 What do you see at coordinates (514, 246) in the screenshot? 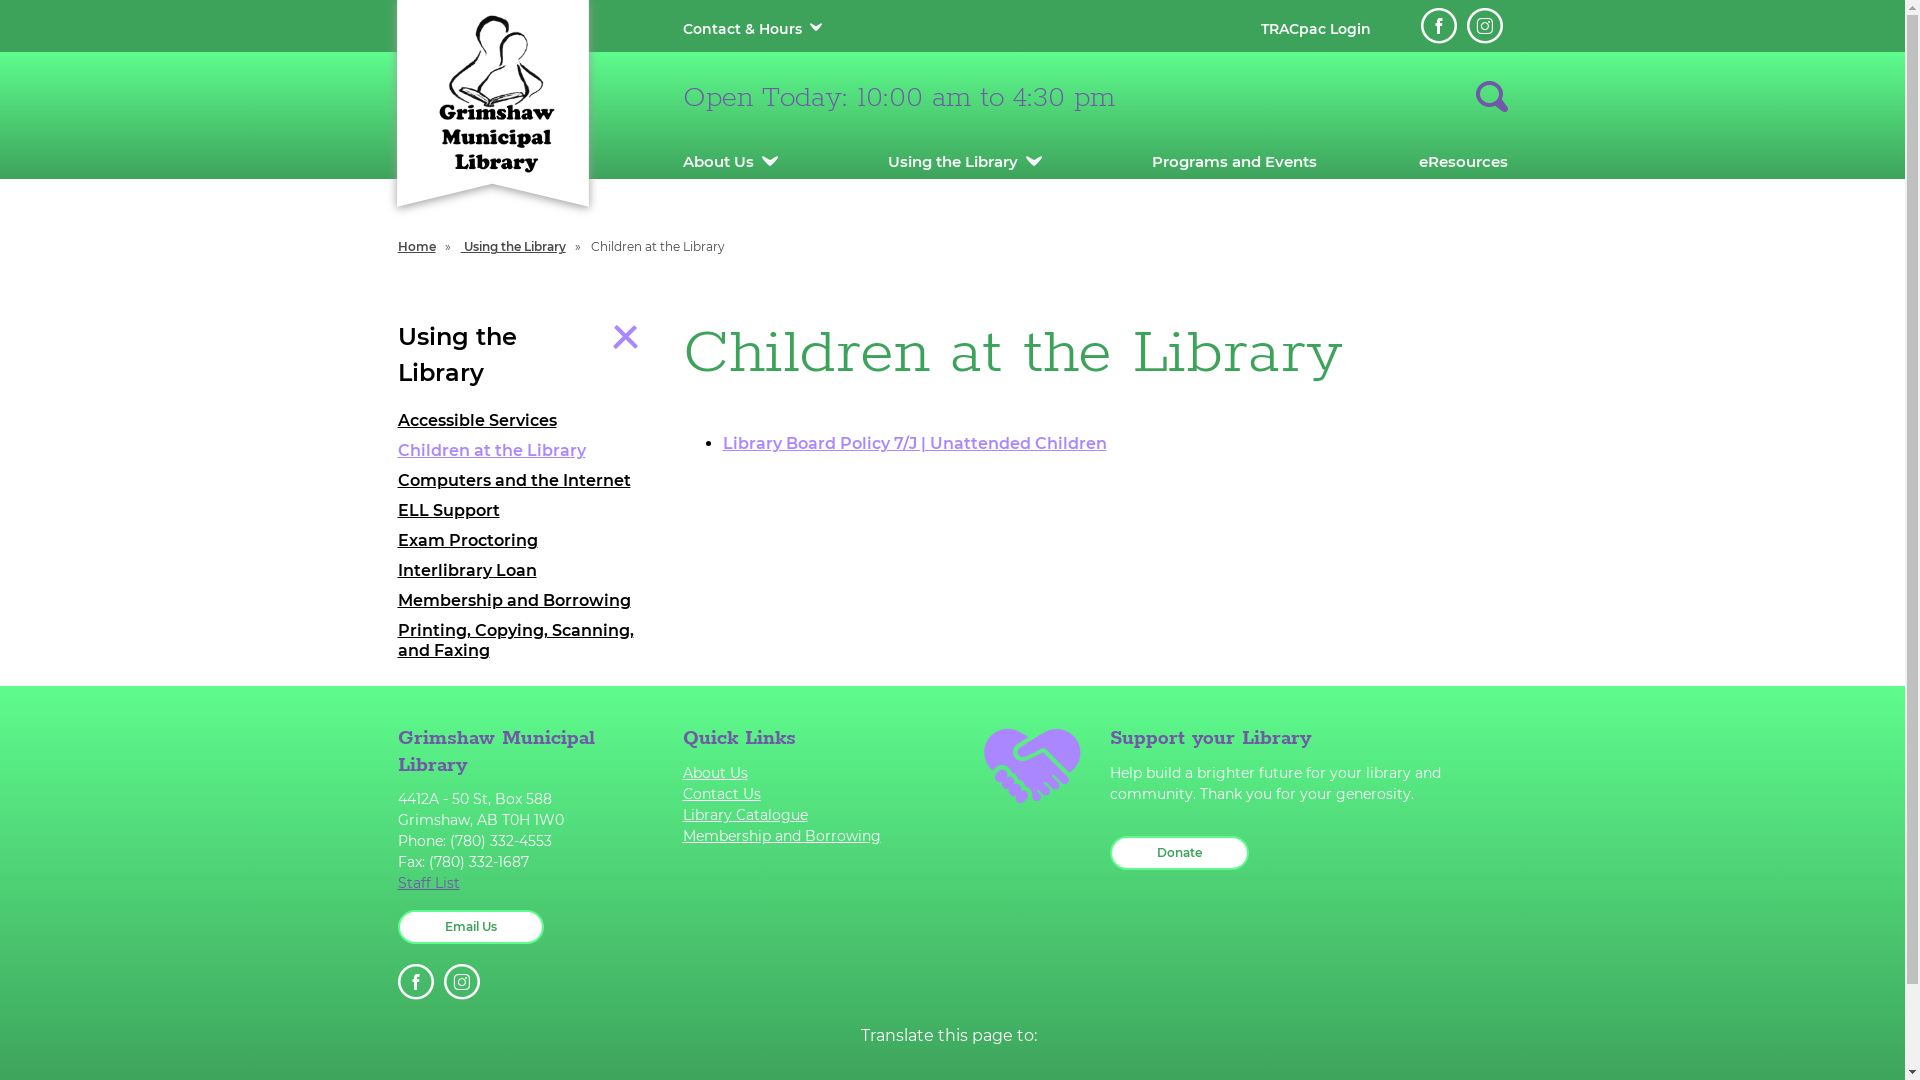
I see `Using the Library` at bounding box center [514, 246].